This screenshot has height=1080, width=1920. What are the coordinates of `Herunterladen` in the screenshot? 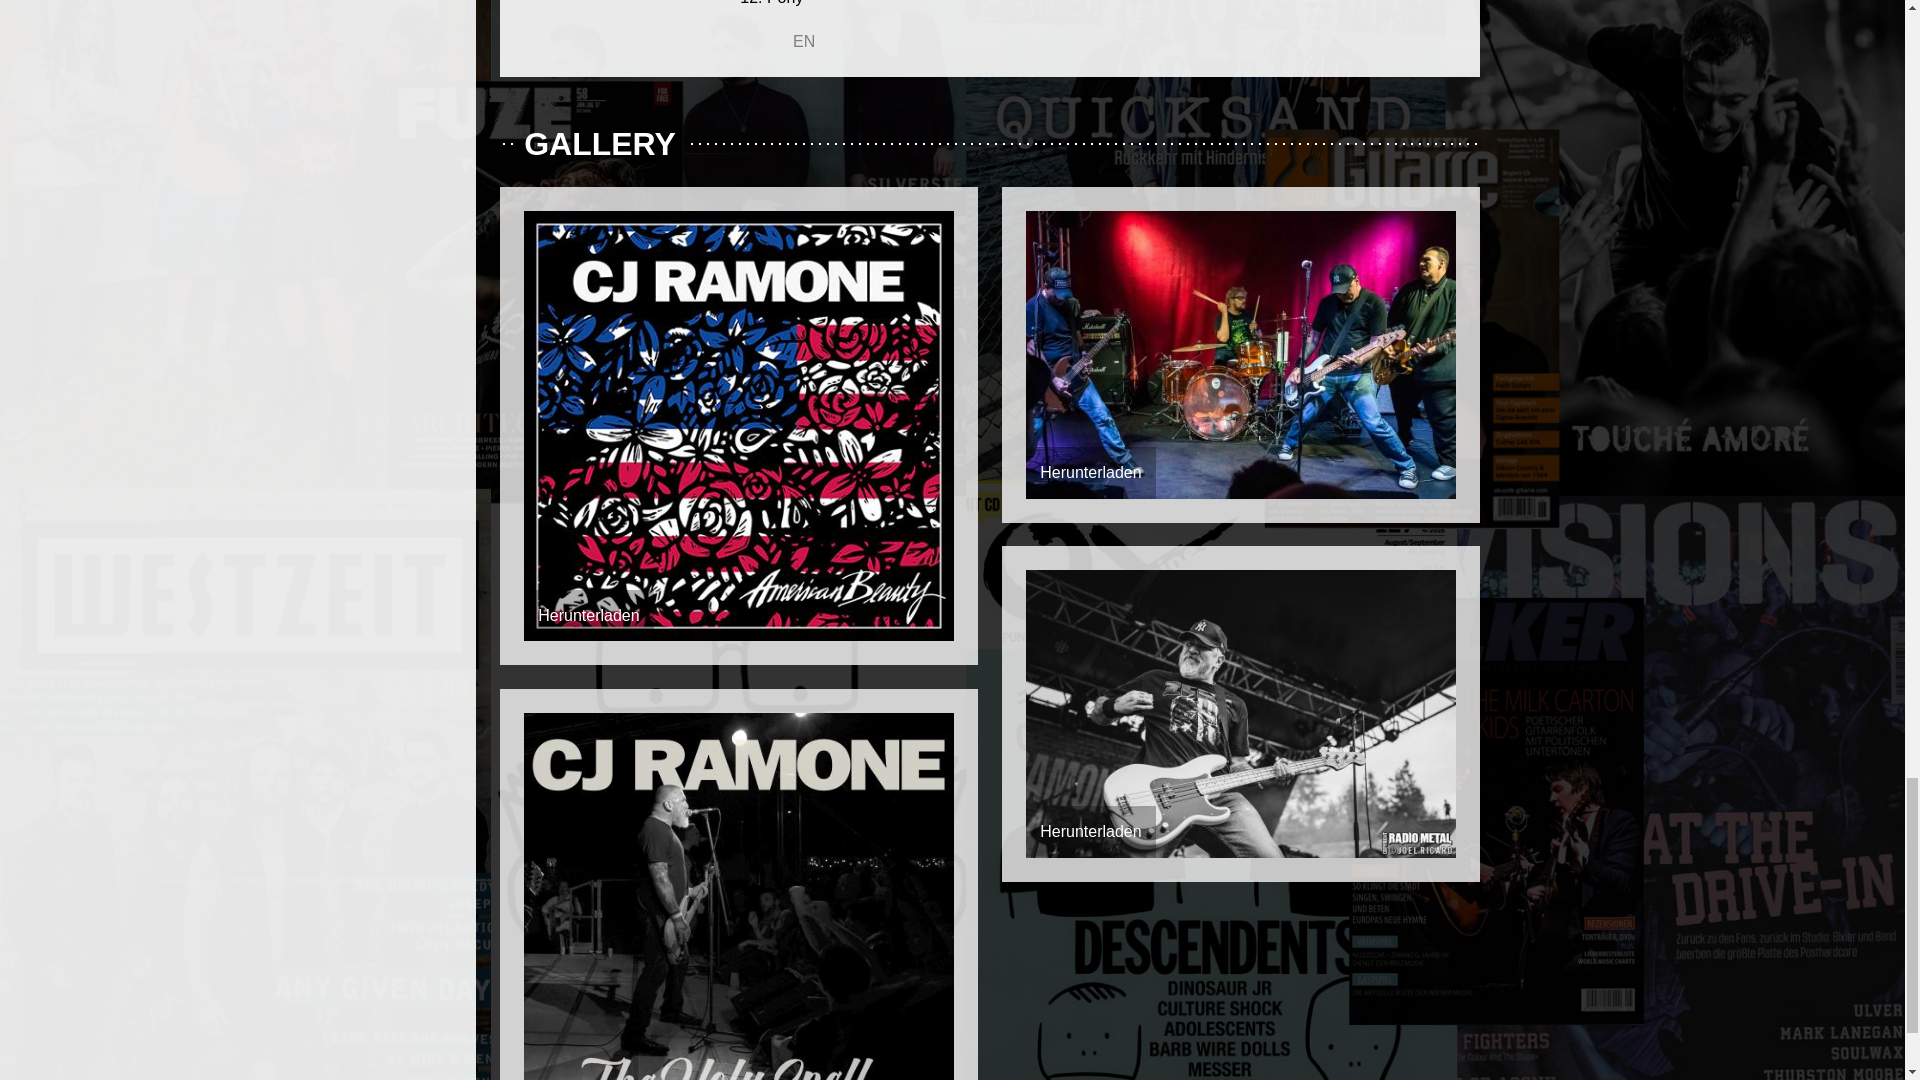 It's located at (1090, 472).